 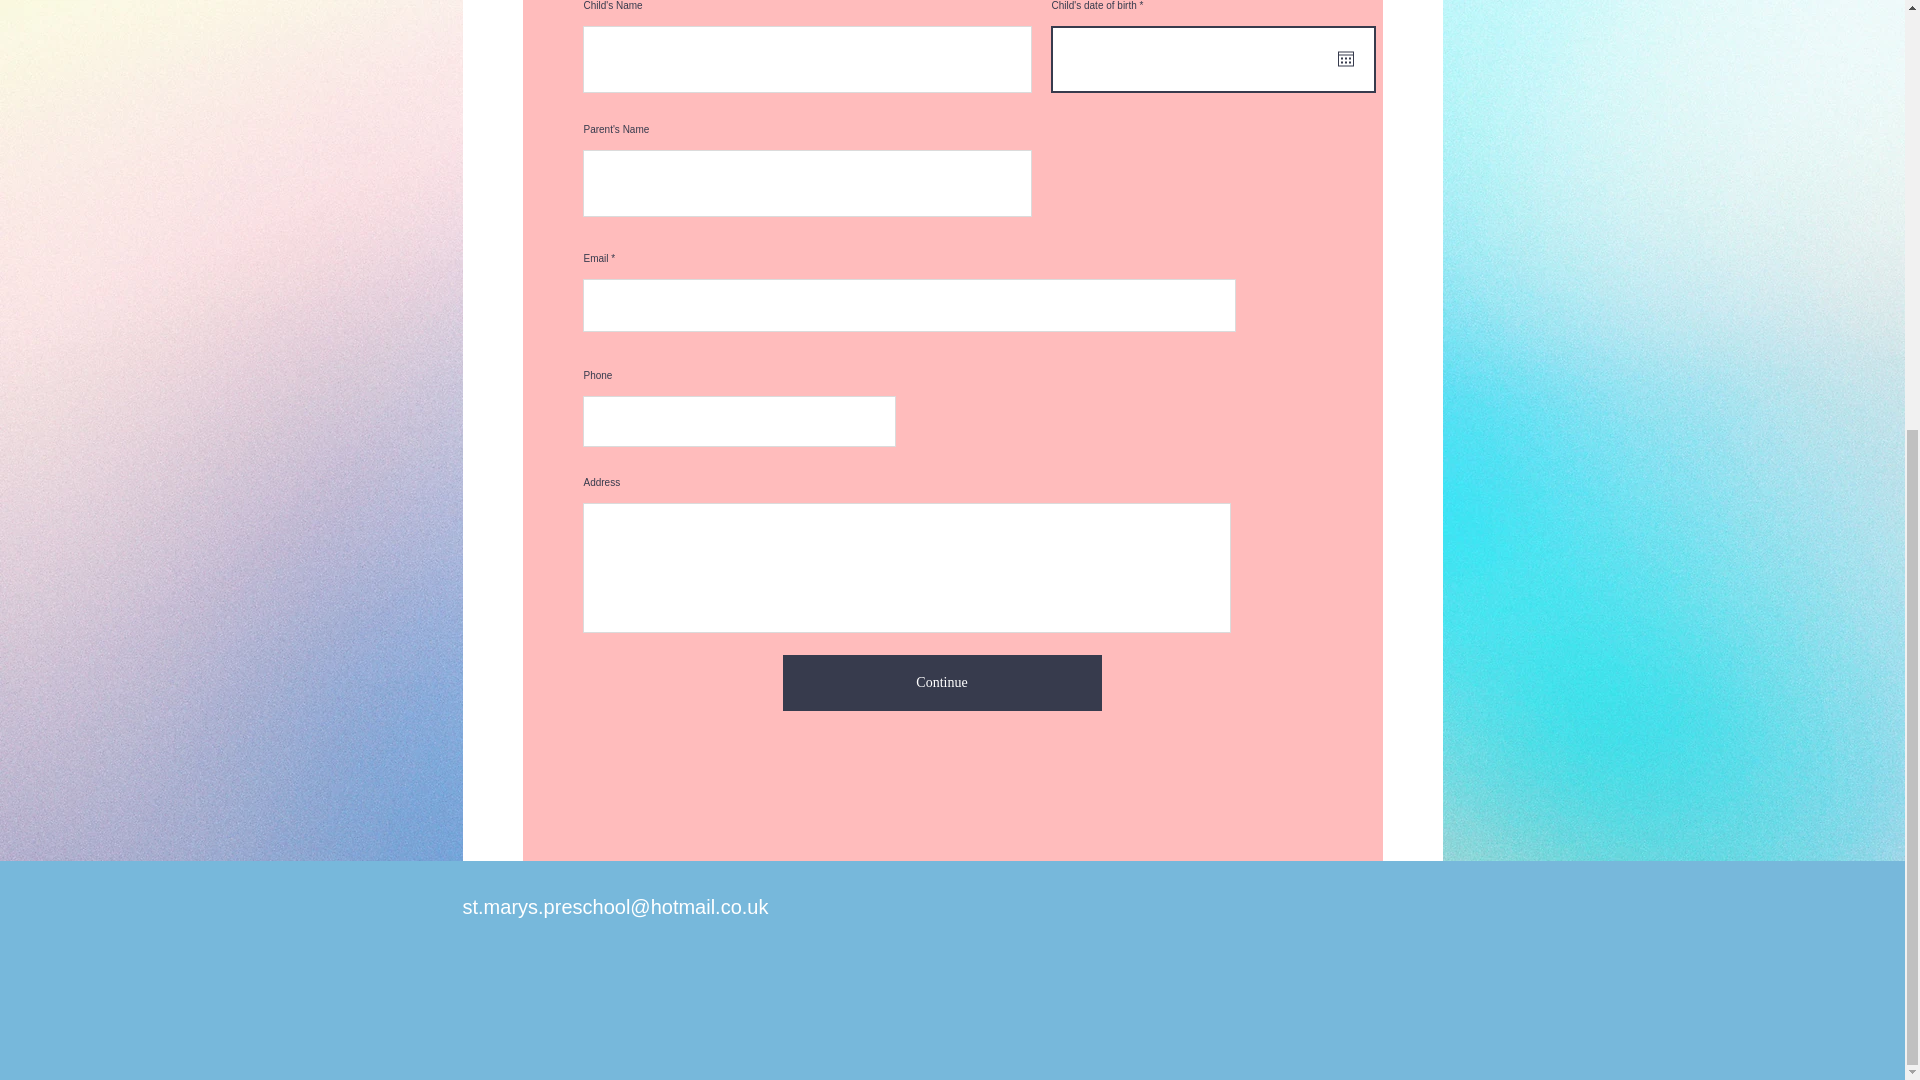 What do you see at coordinates (940, 682) in the screenshot?
I see `Continue` at bounding box center [940, 682].